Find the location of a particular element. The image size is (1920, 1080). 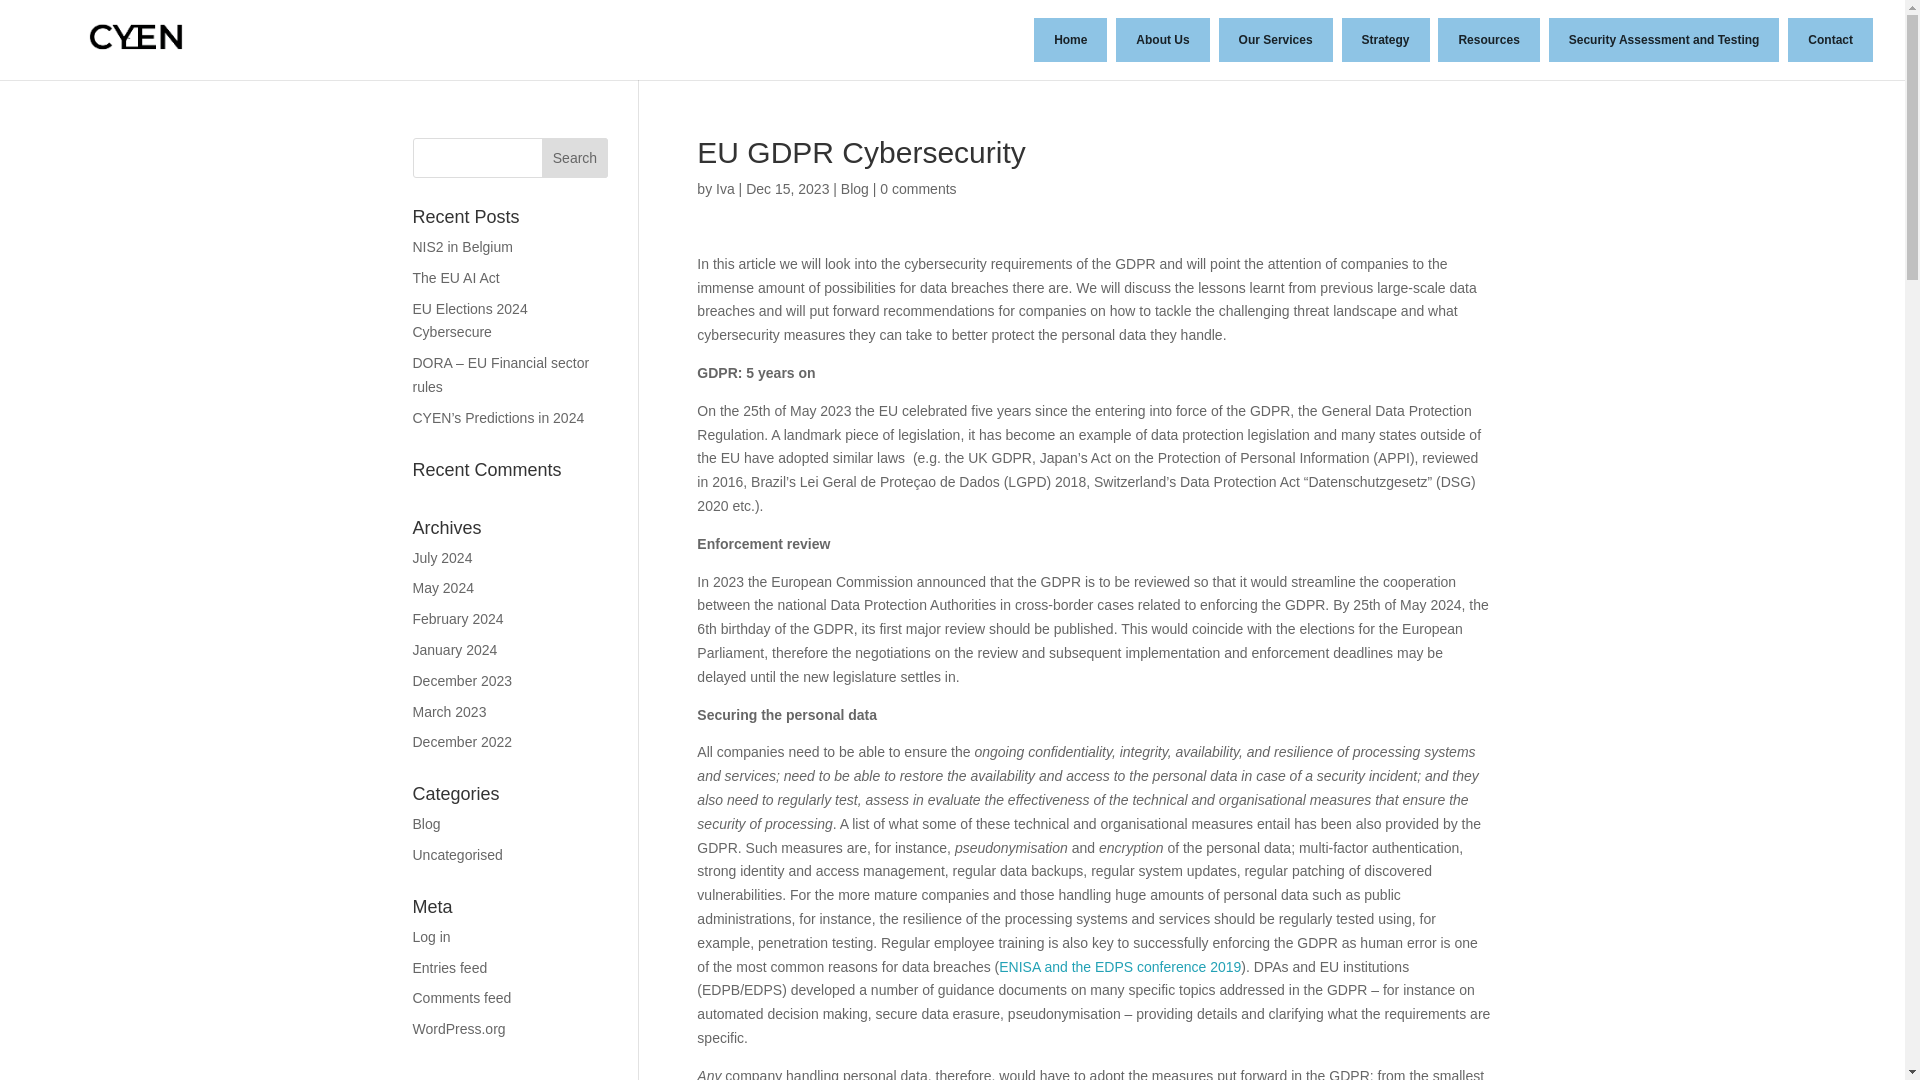

Contact is located at coordinates (1830, 40).